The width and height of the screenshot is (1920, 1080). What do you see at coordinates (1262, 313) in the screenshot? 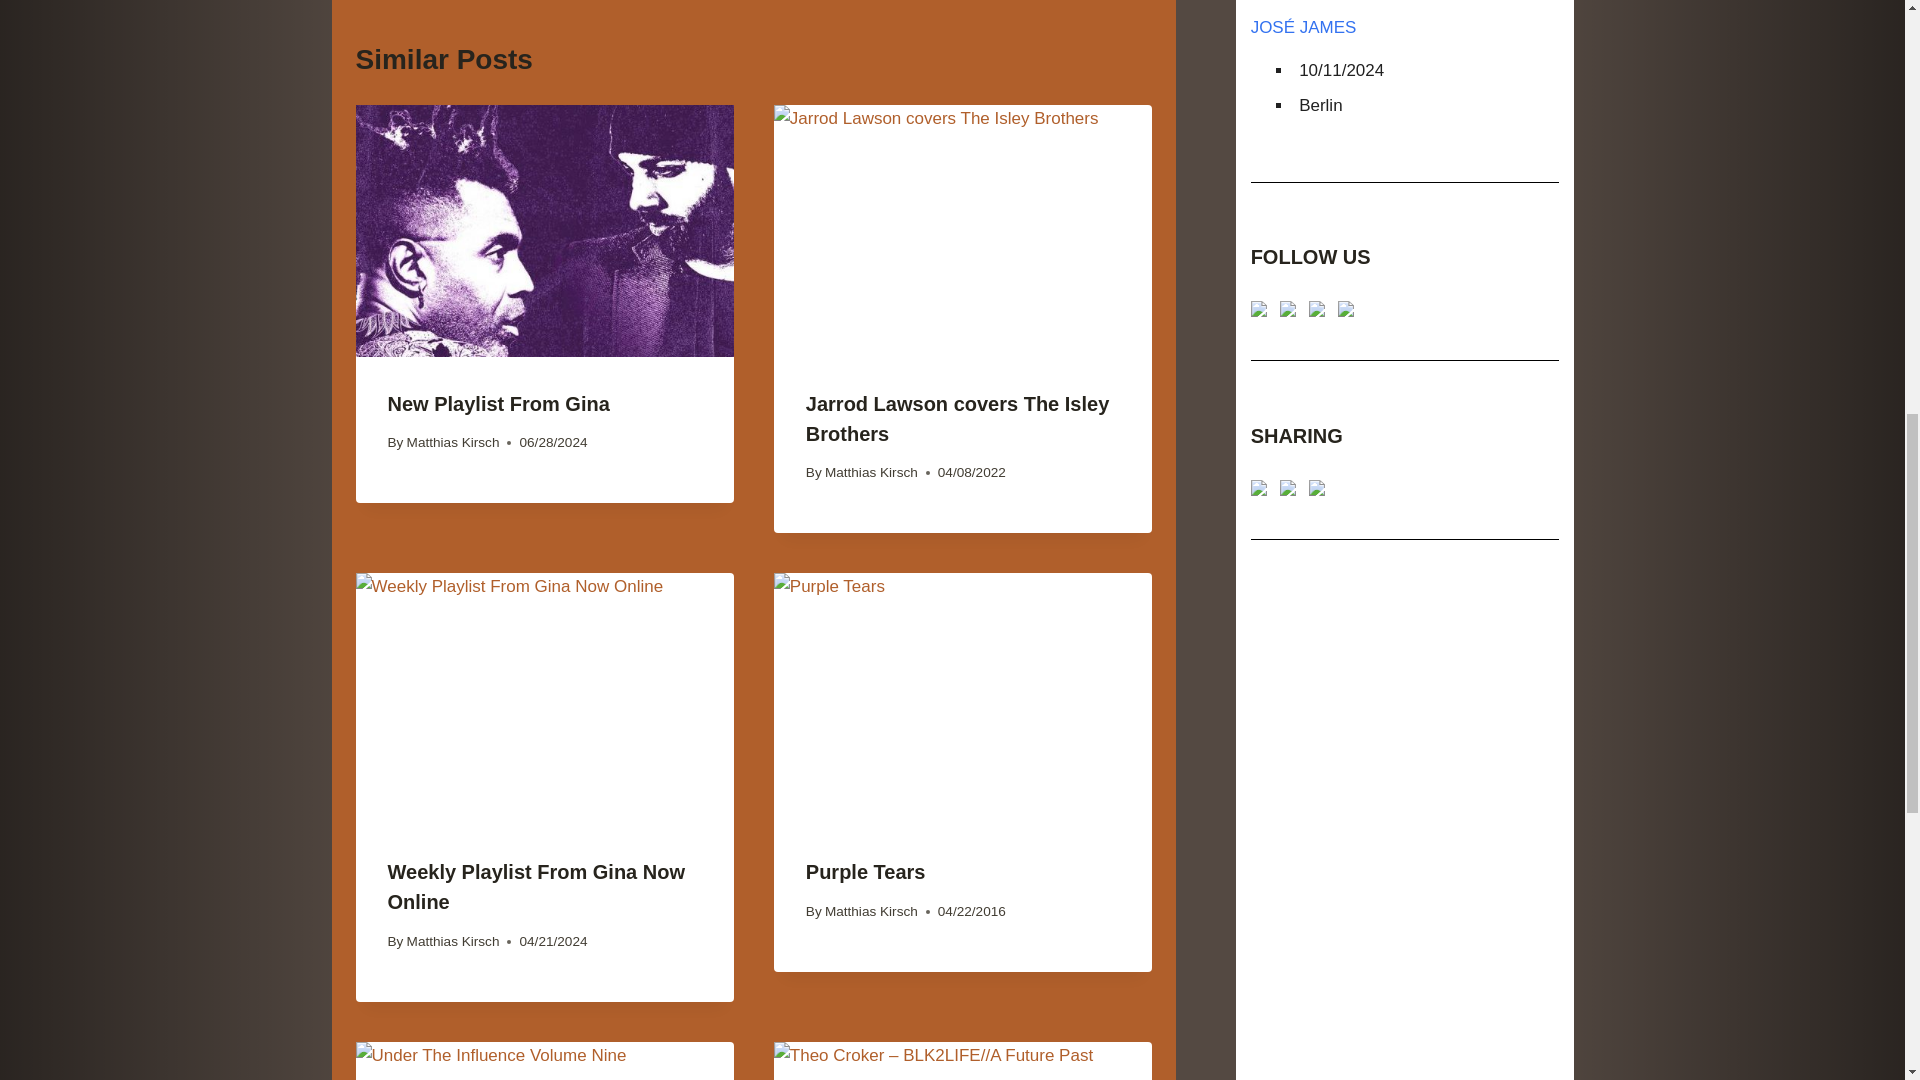
I see `Follow us` at bounding box center [1262, 313].